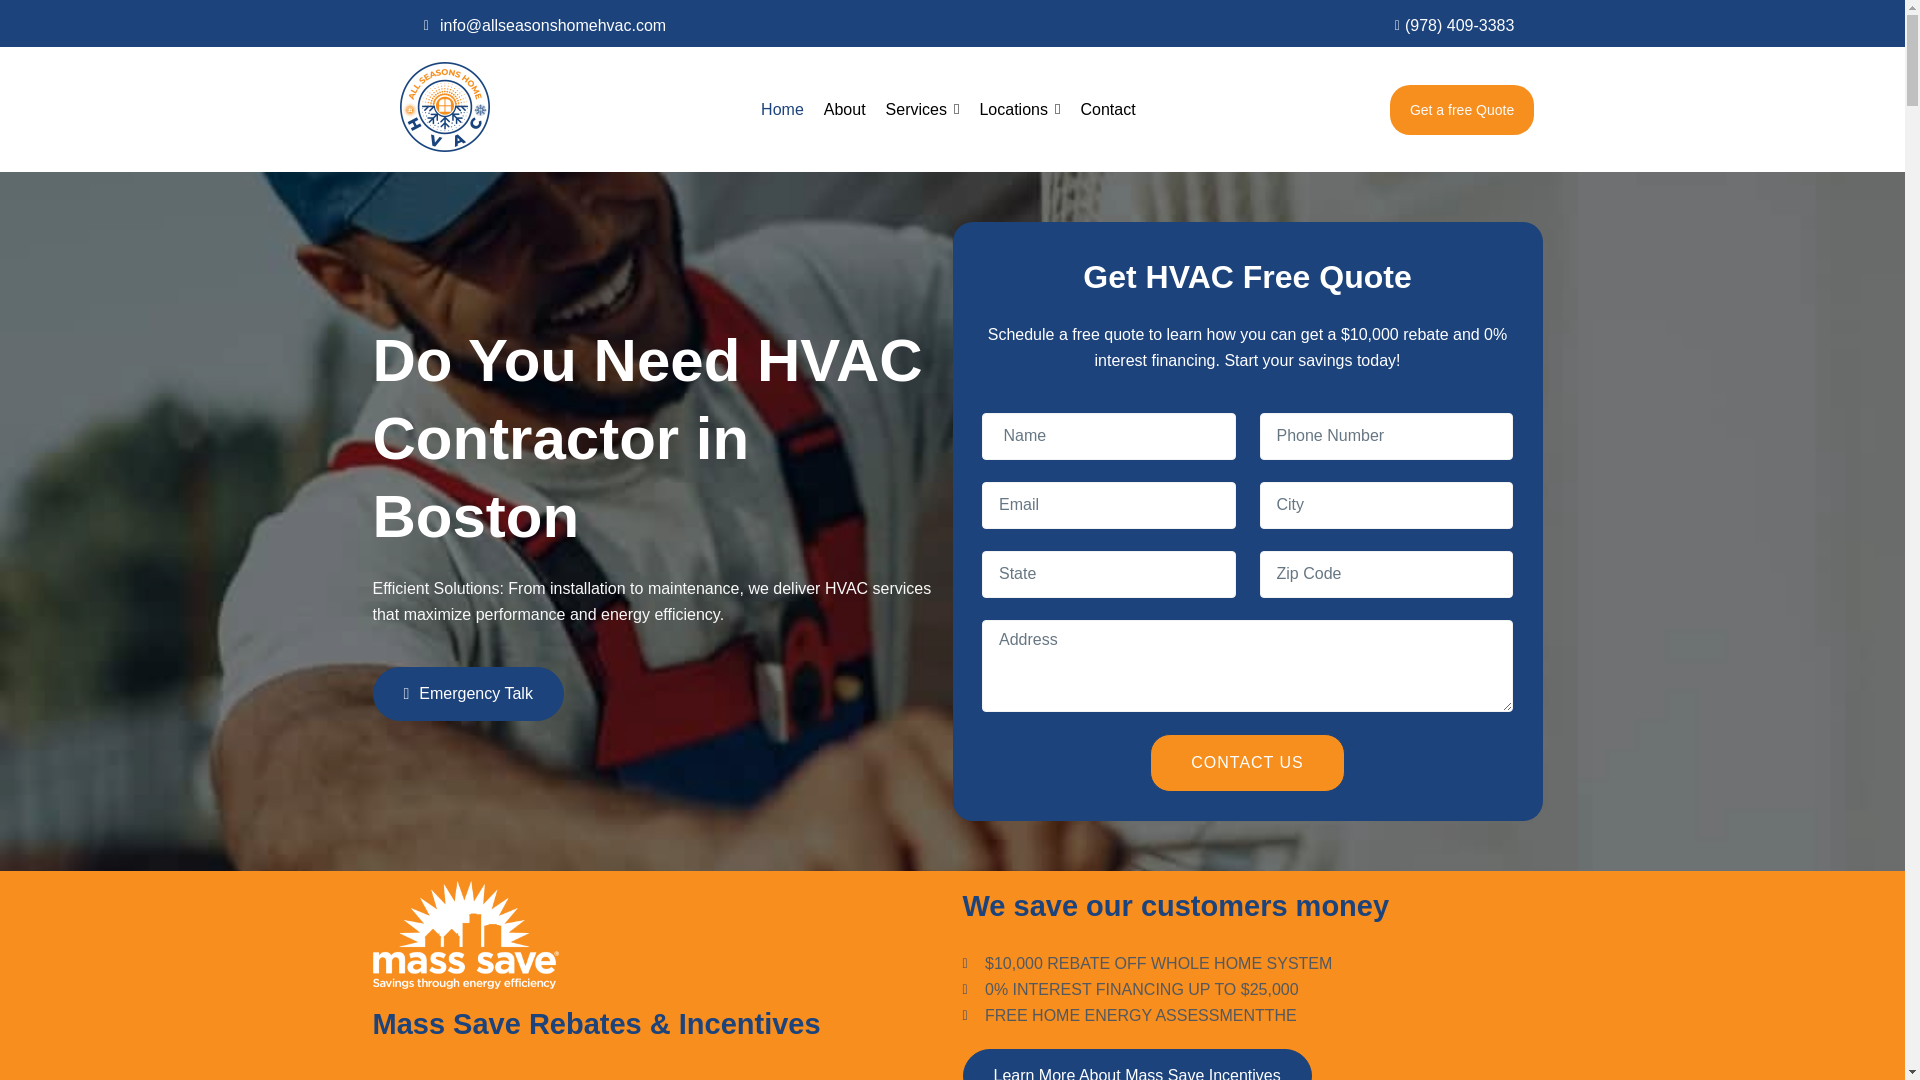 The height and width of the screenshot is (1080, 1920). I want to click on Services, so click(922, 108).